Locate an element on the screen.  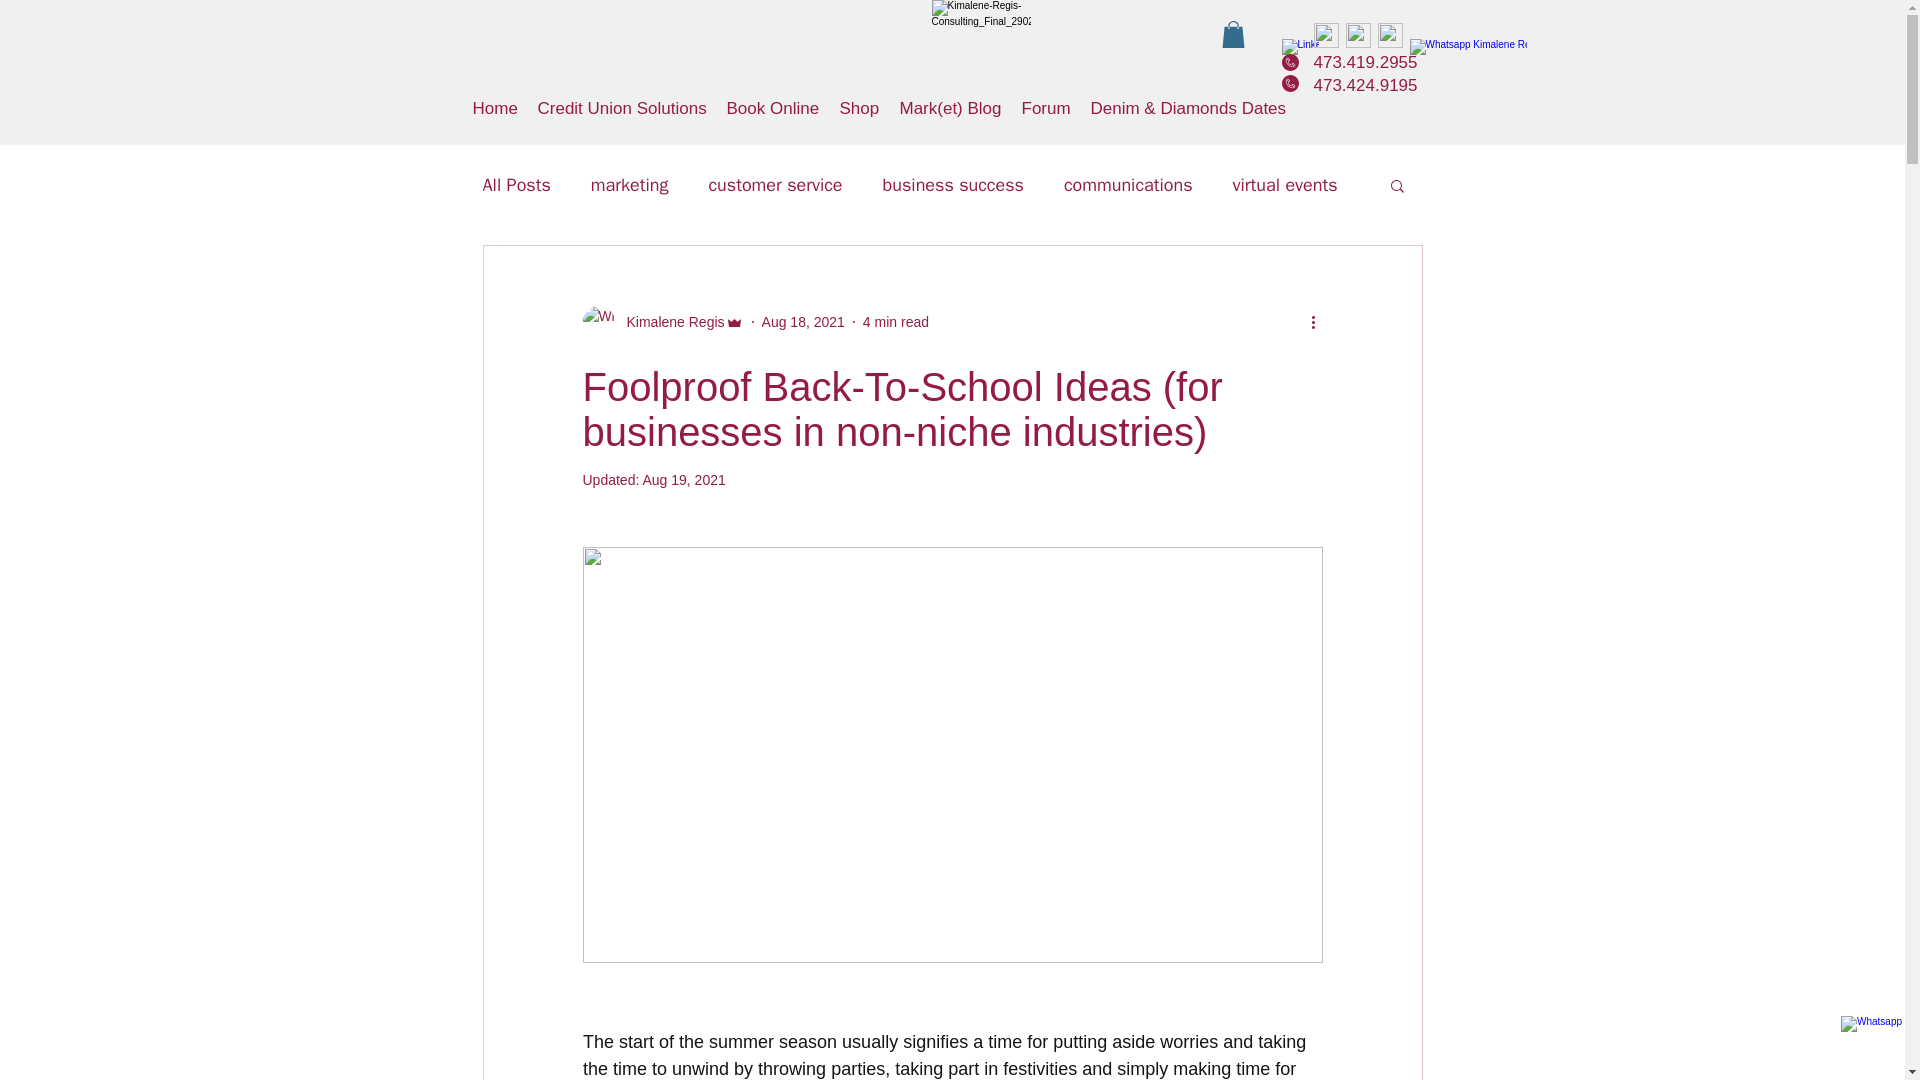
Forum is located at coordinates (1046, 108).